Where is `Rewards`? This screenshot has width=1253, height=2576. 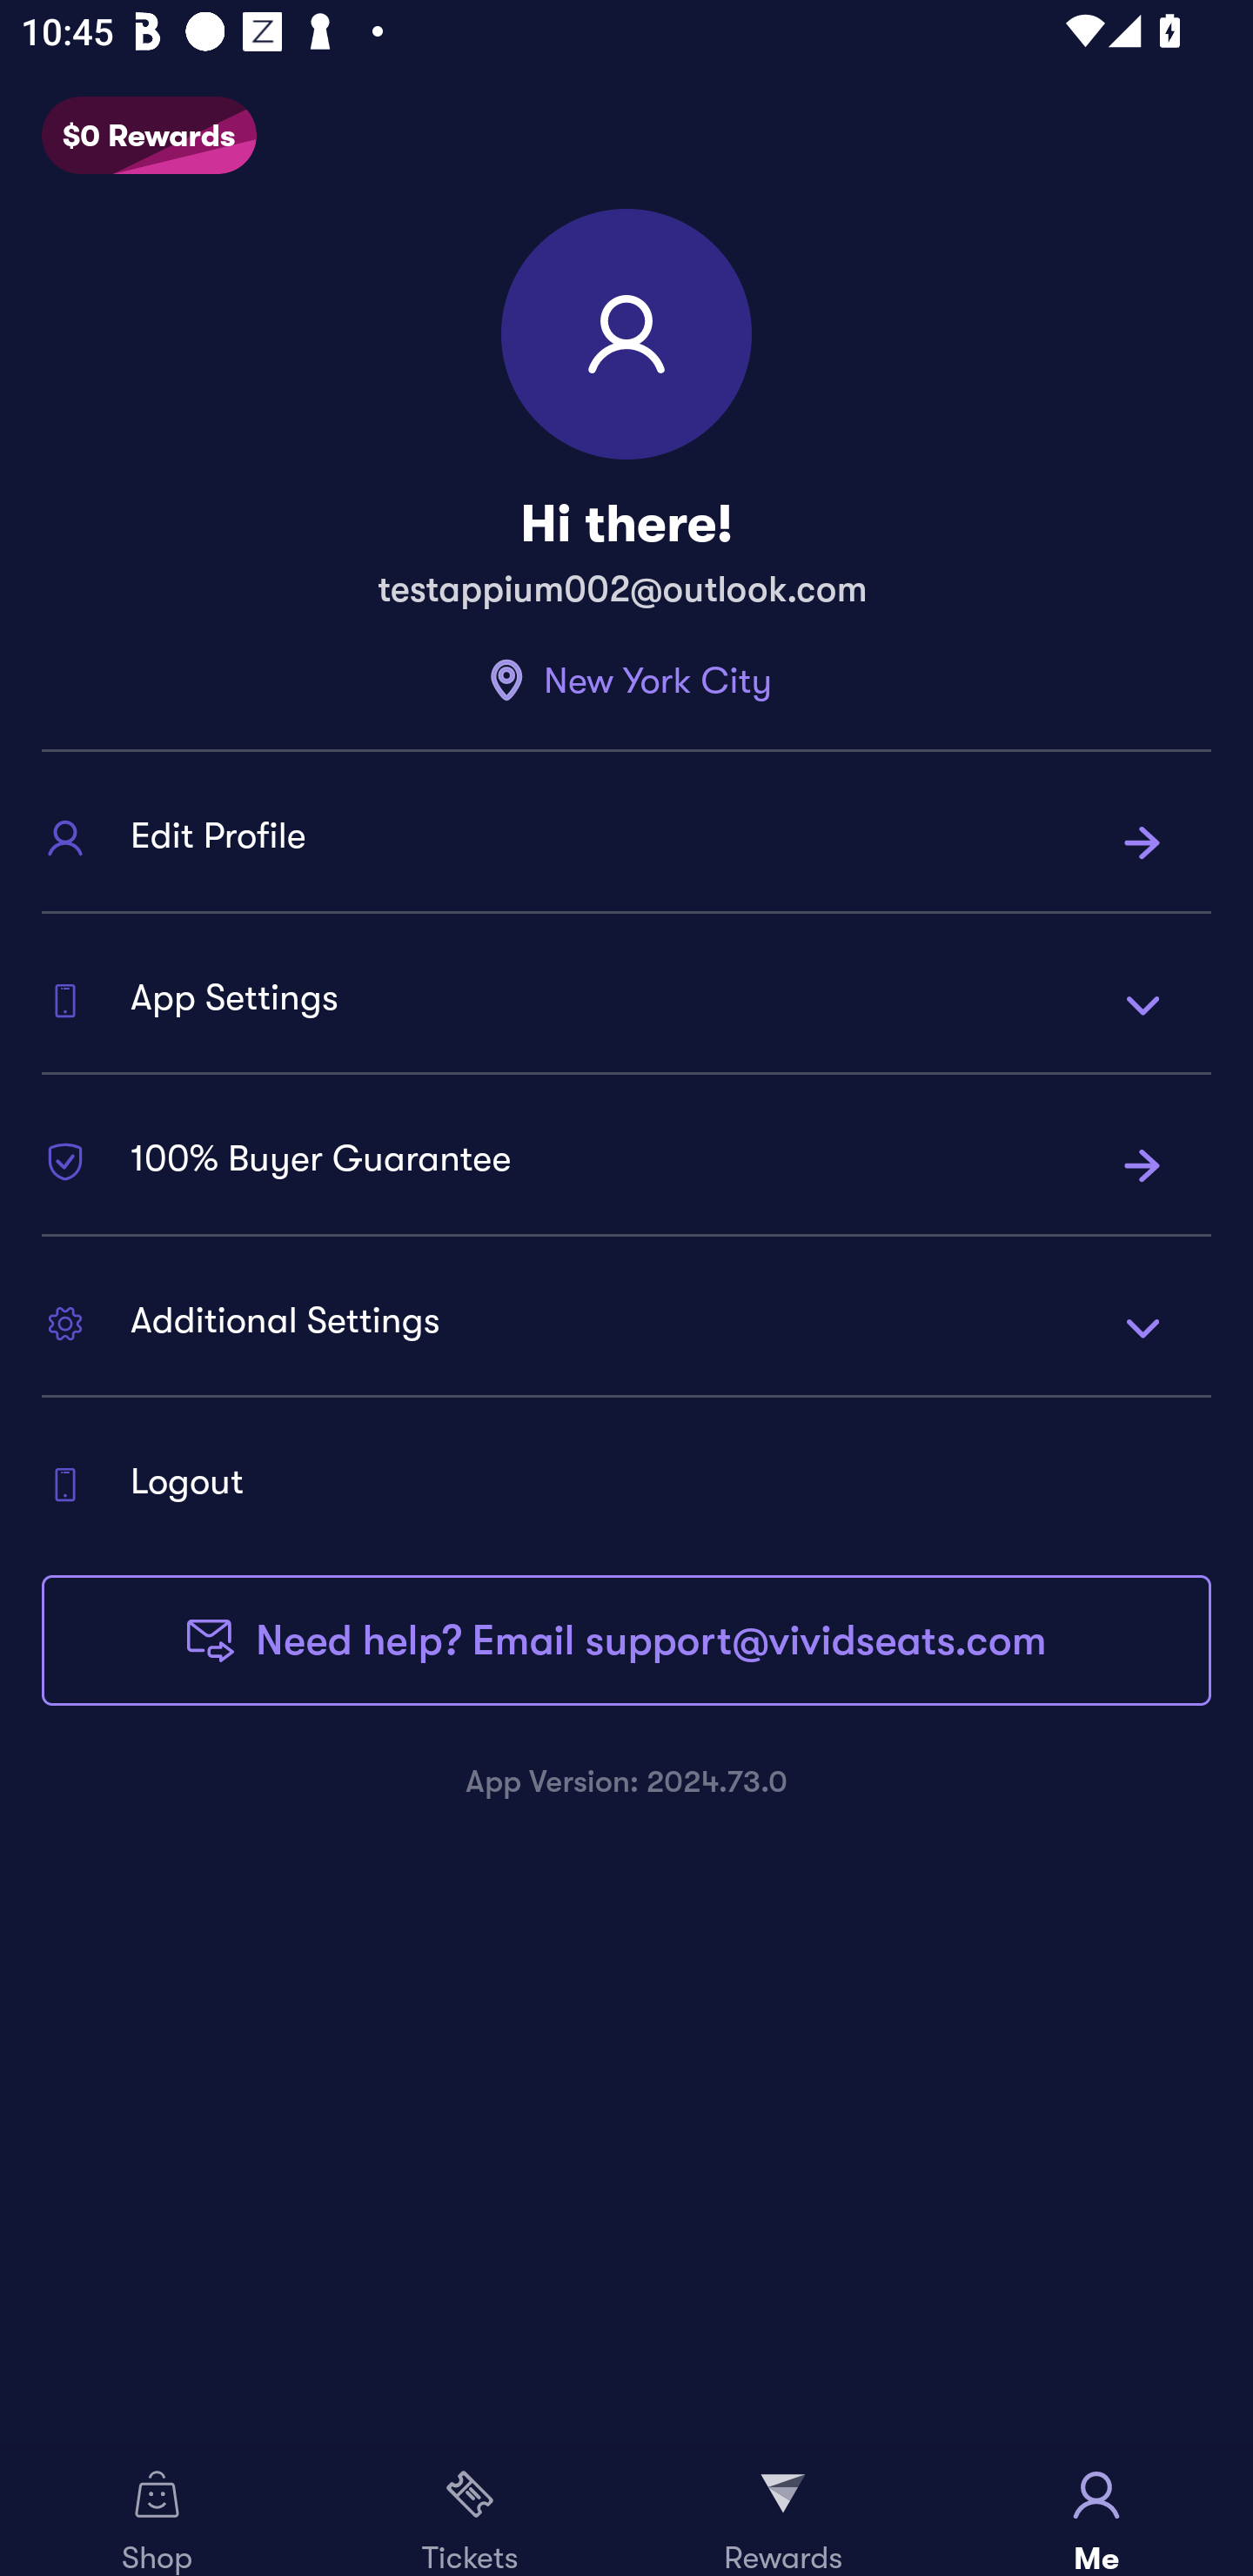
Rewards is located at coordinates (783, 2512).